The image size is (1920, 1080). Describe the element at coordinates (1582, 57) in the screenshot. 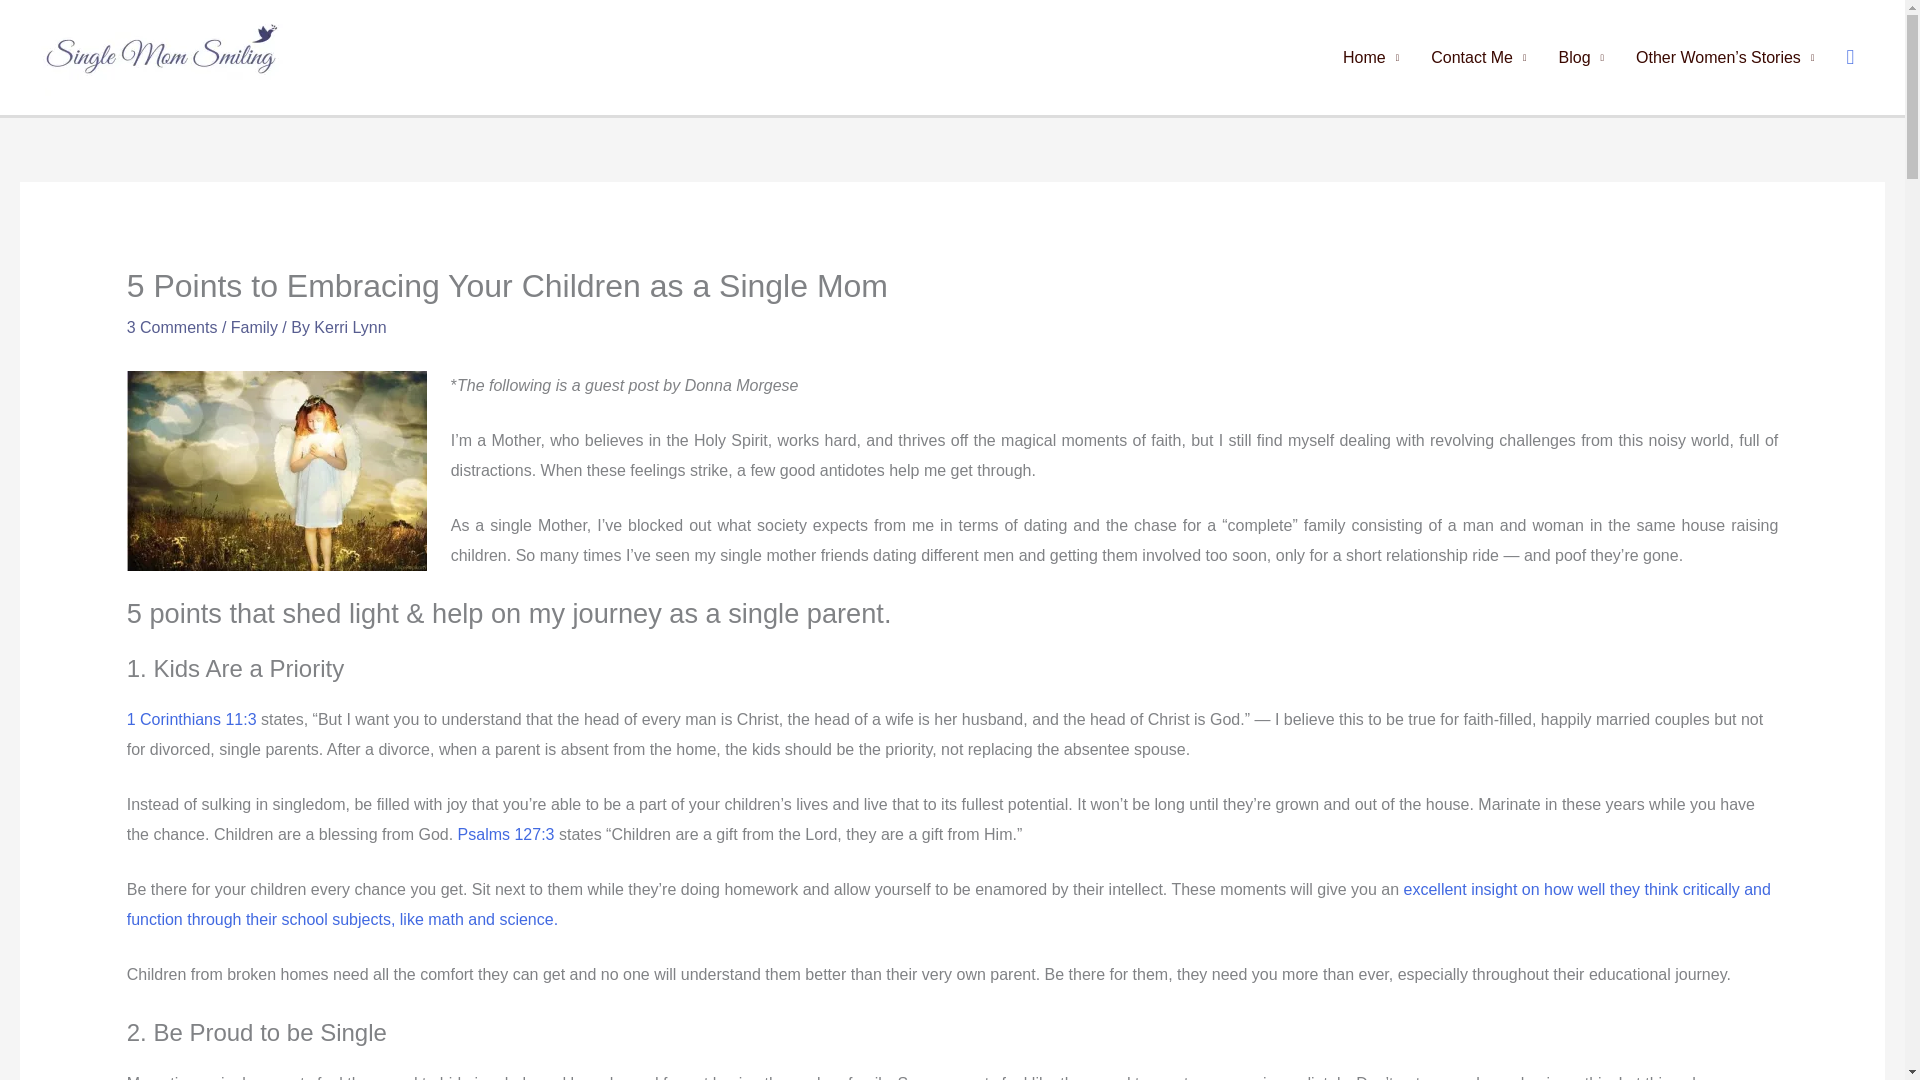

I see `Blog` at that location.